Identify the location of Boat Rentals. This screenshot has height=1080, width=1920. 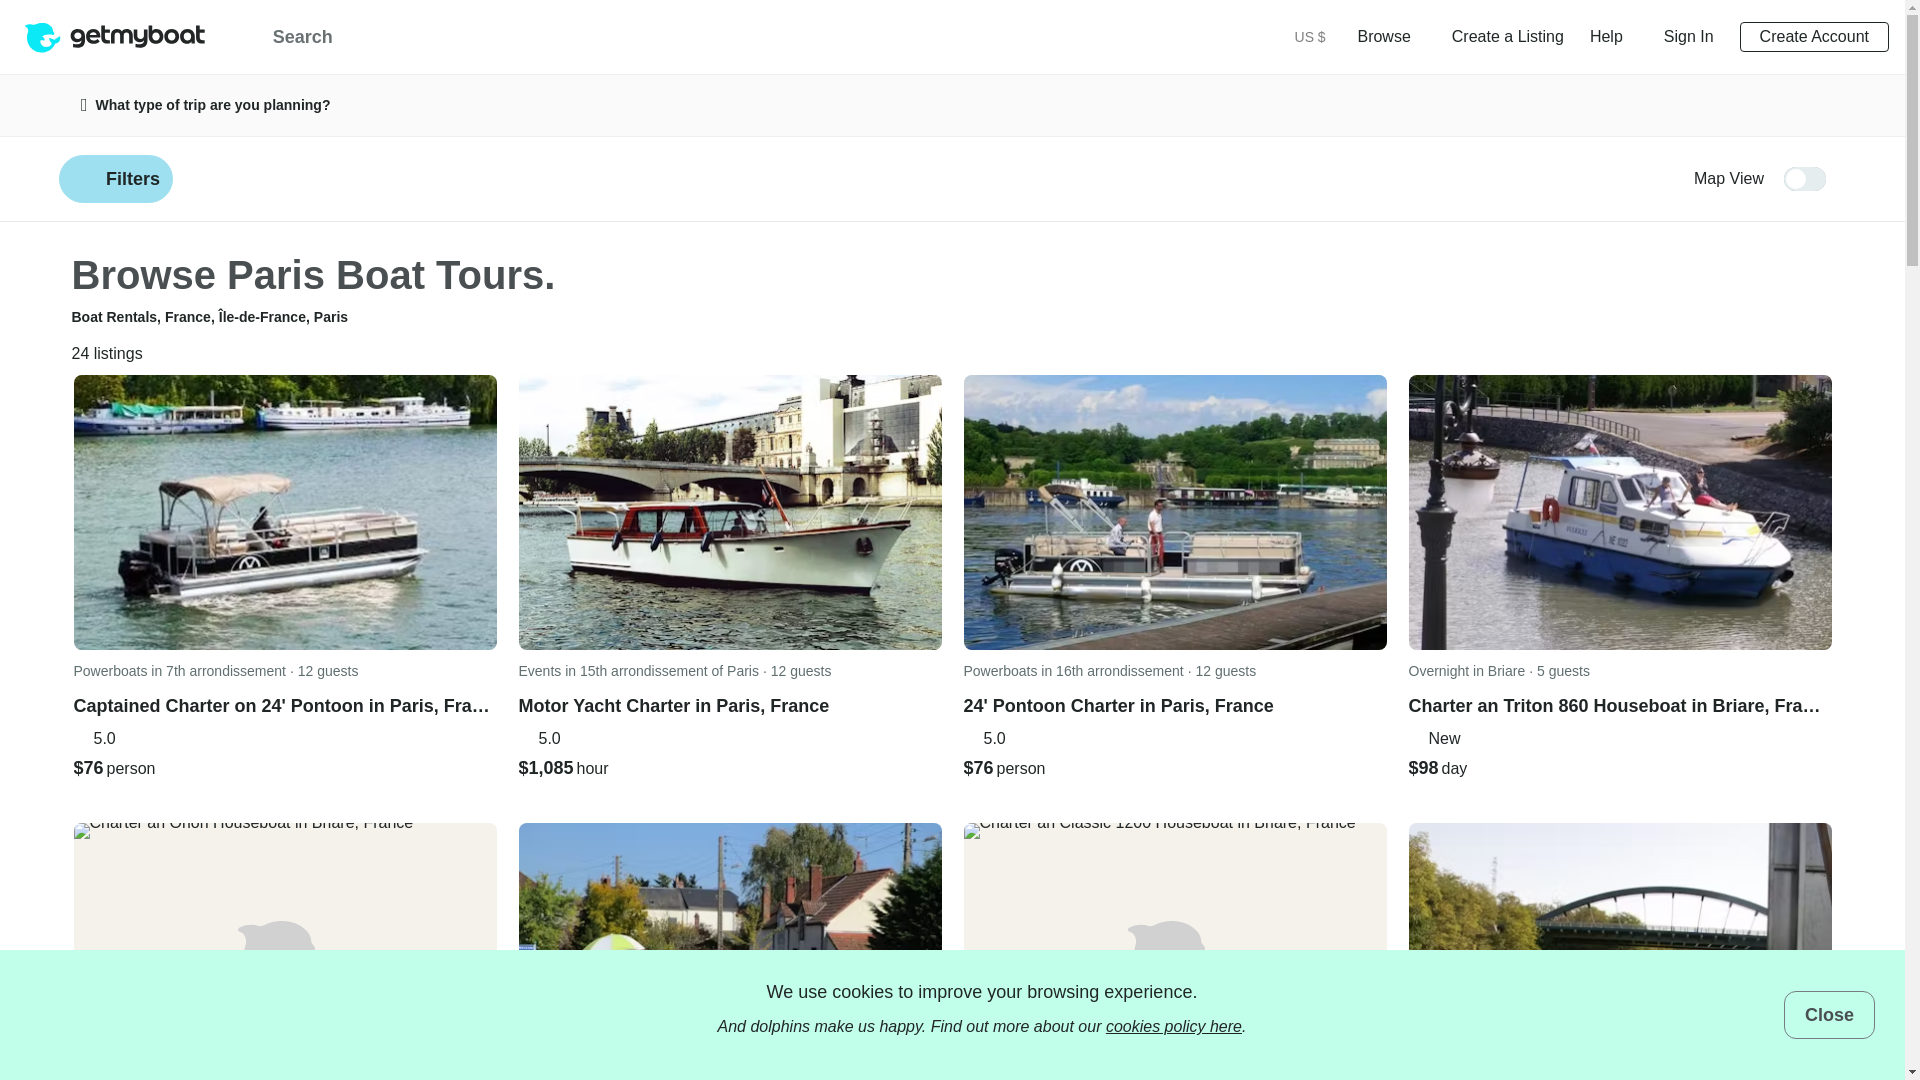
(114, 316).